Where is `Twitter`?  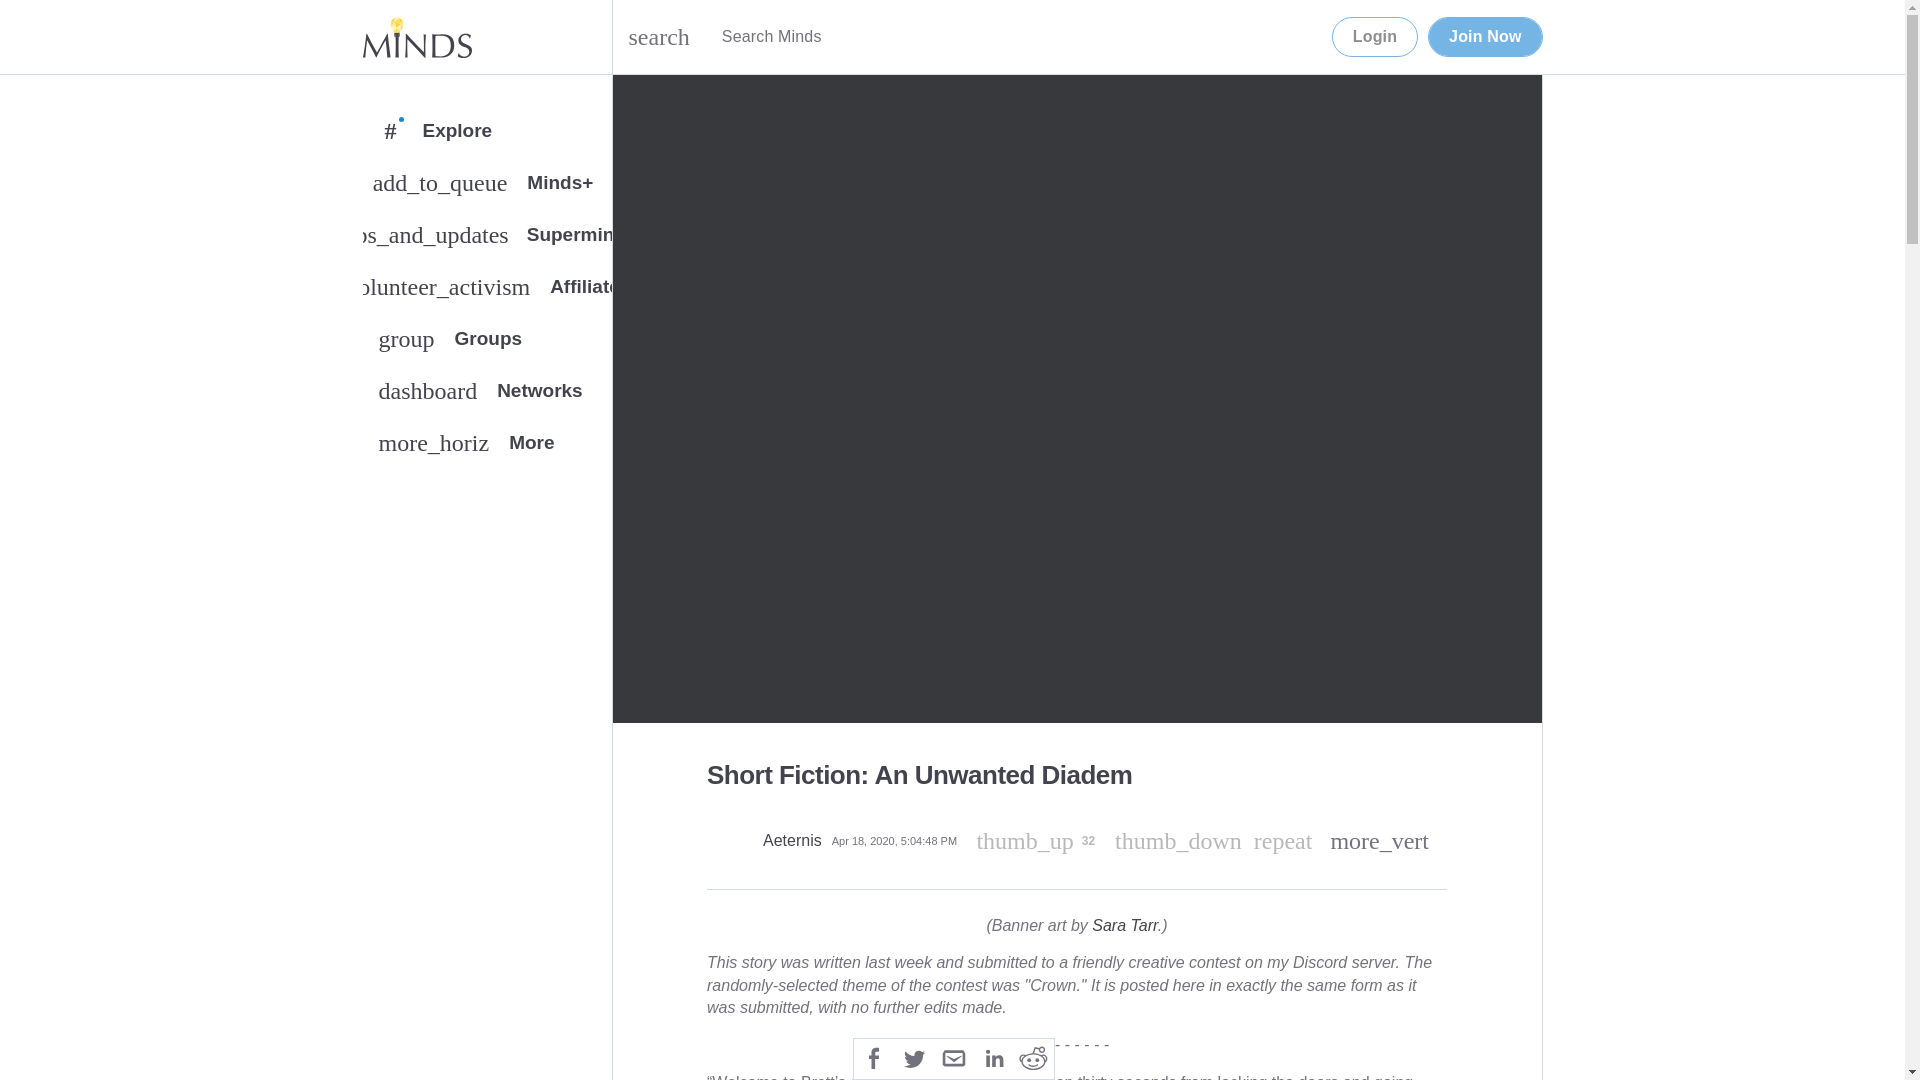
Twitter is located at coordinates (1484, 37).